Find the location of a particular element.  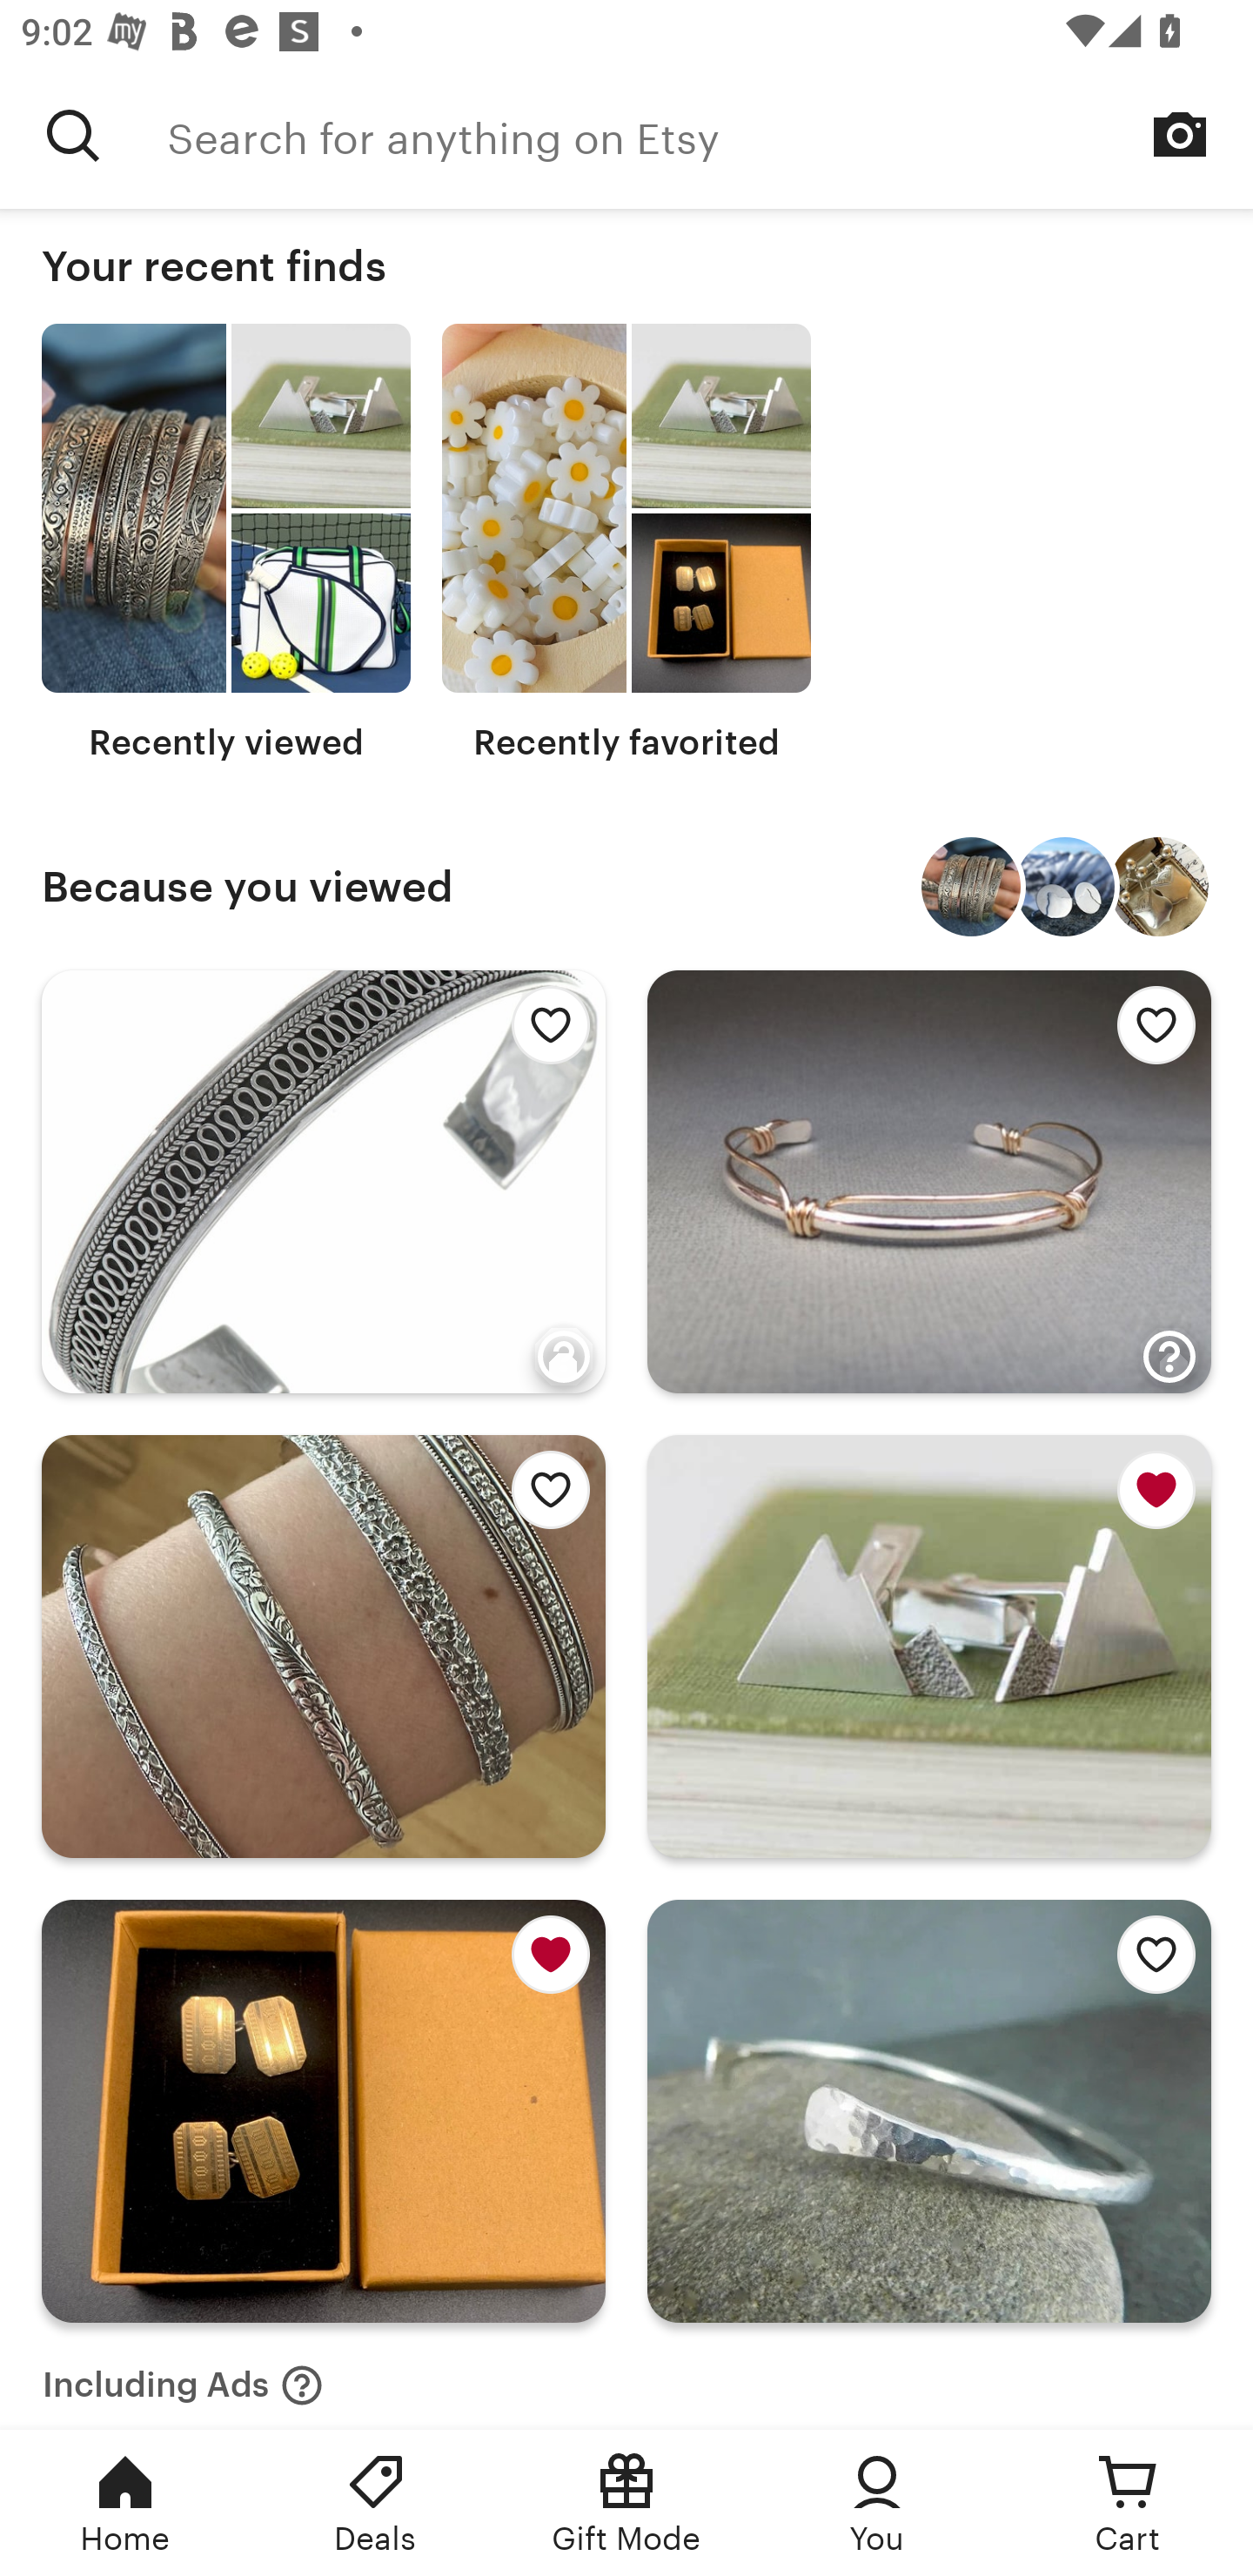

Cart is located at coordinates (1128, 2503).